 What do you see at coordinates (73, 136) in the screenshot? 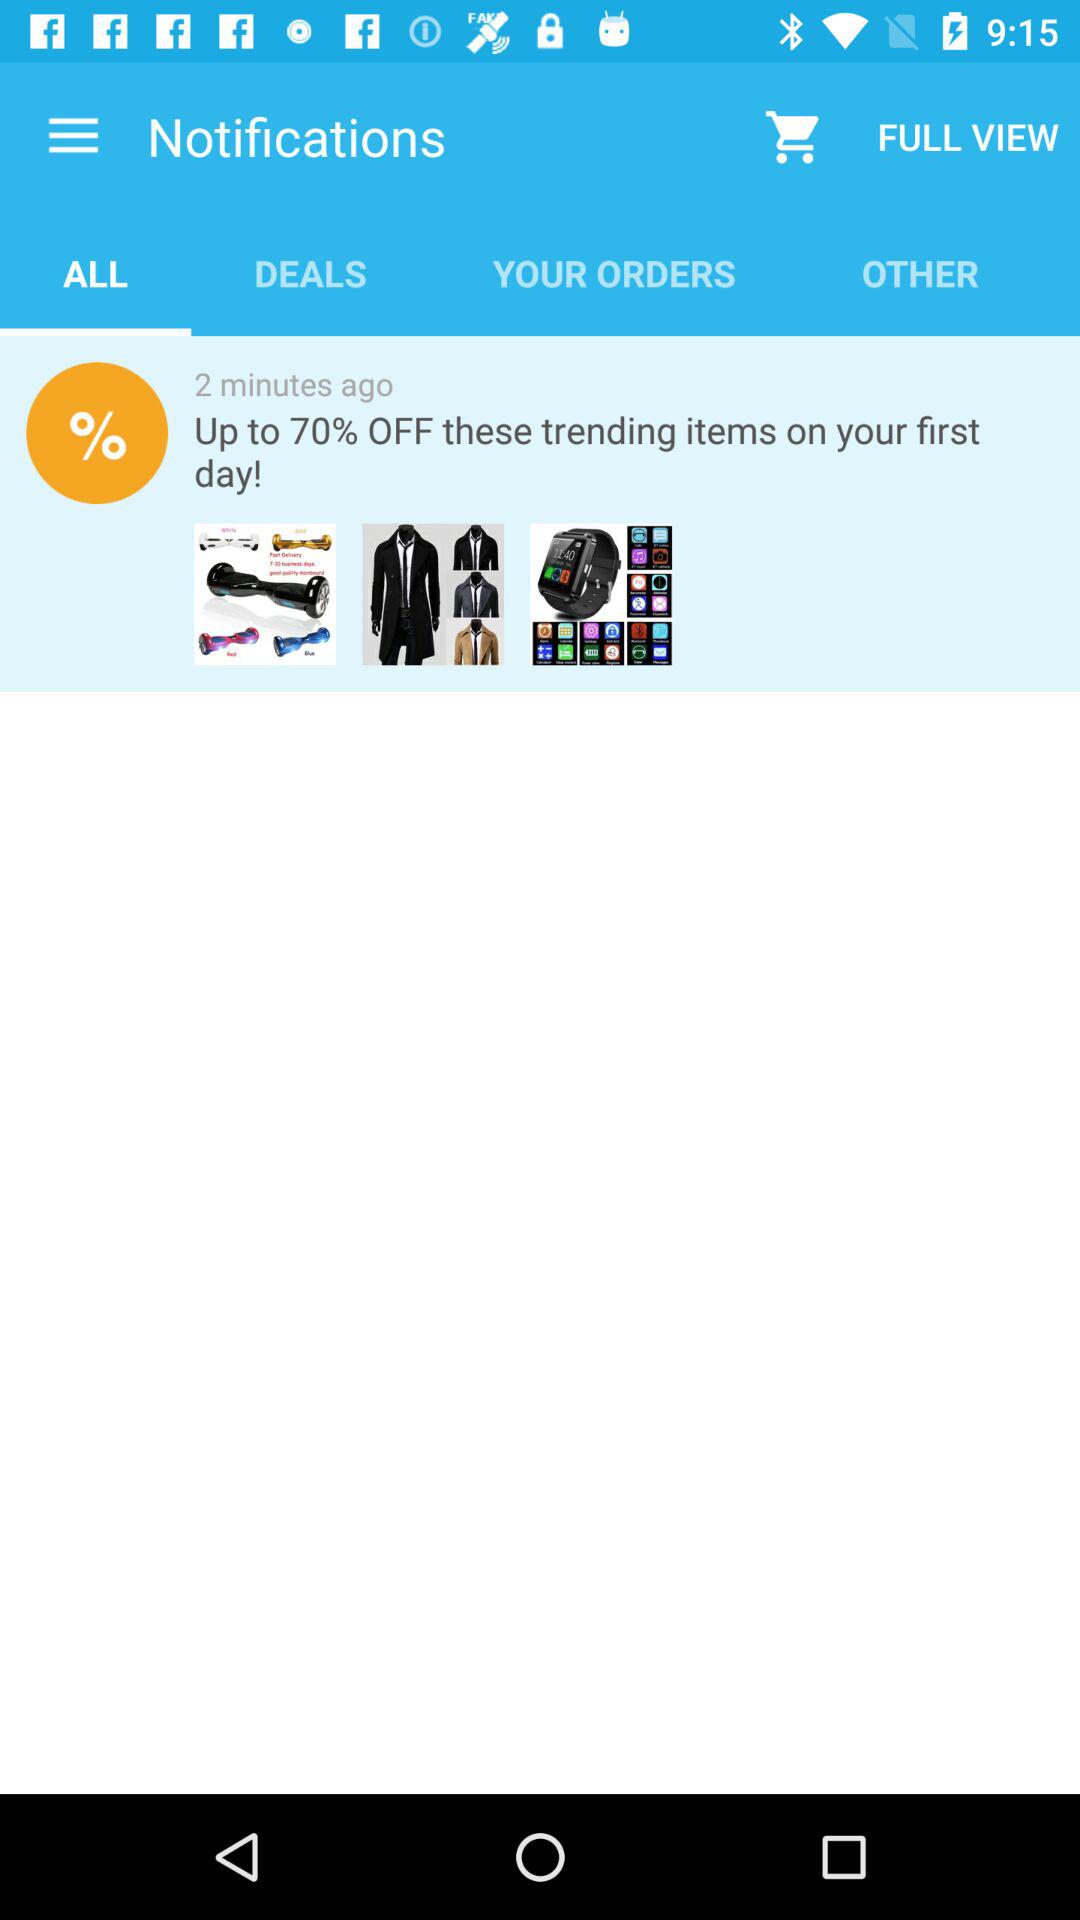
I see `click the icon next to notifications icon` at bounding box center [73, 136].